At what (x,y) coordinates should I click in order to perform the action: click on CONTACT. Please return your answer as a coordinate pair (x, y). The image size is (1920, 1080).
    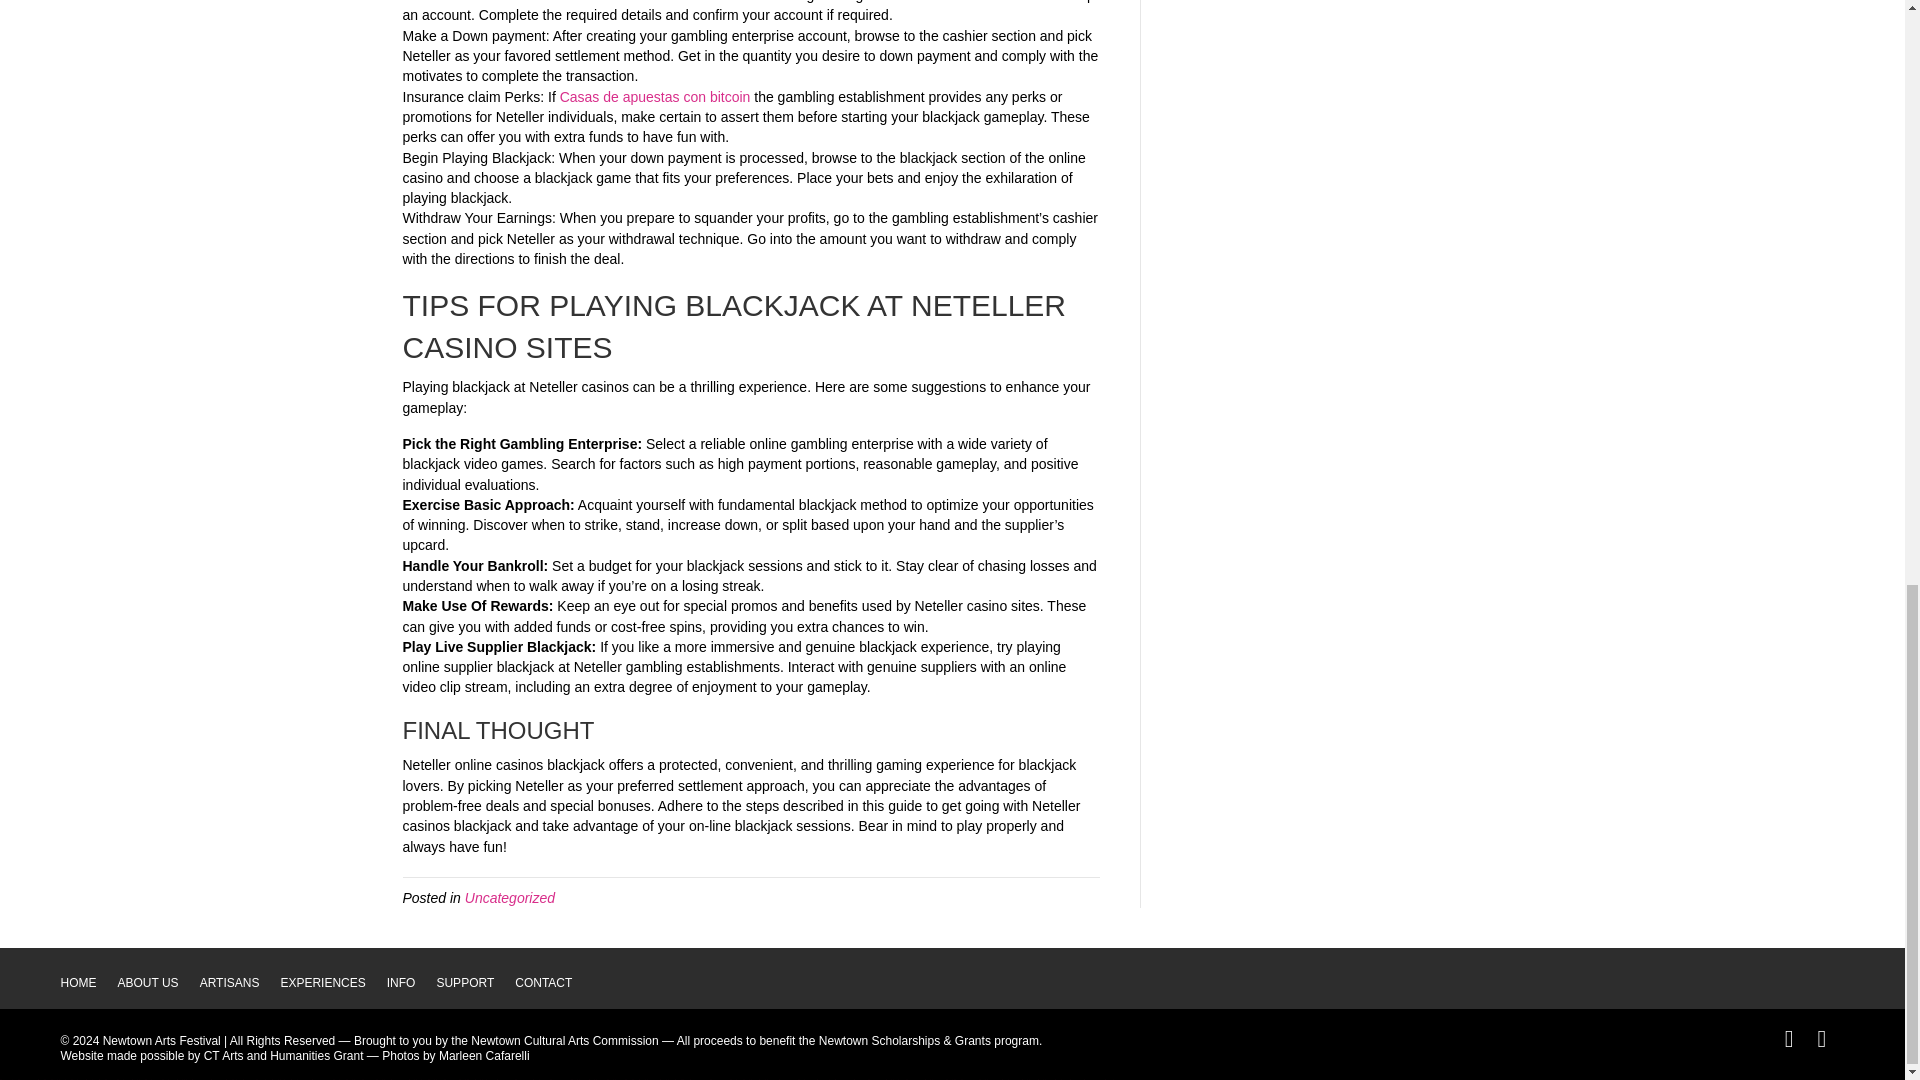
    Looking at the image, I should click on (552, 983).